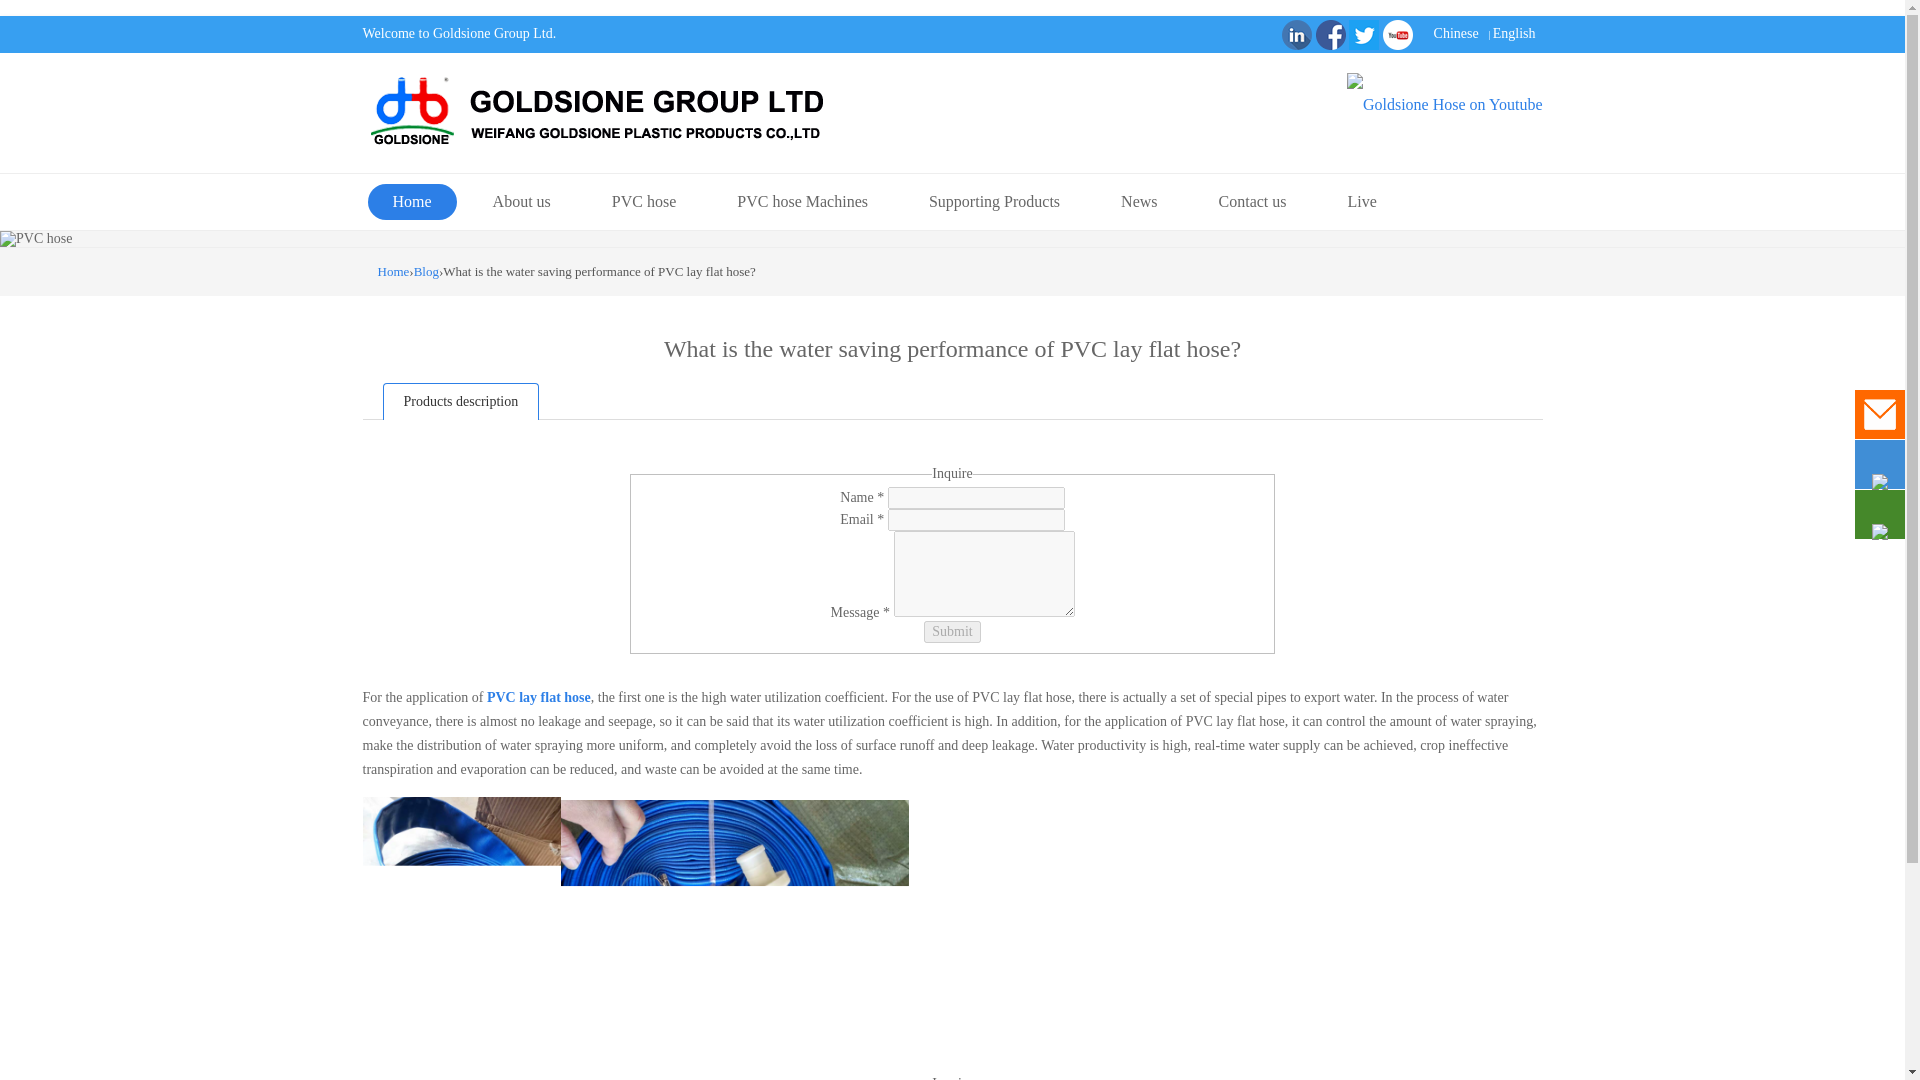  Describe the element at coordinates (644, 202) in the screenshot. I see `PVC hose` at that location.